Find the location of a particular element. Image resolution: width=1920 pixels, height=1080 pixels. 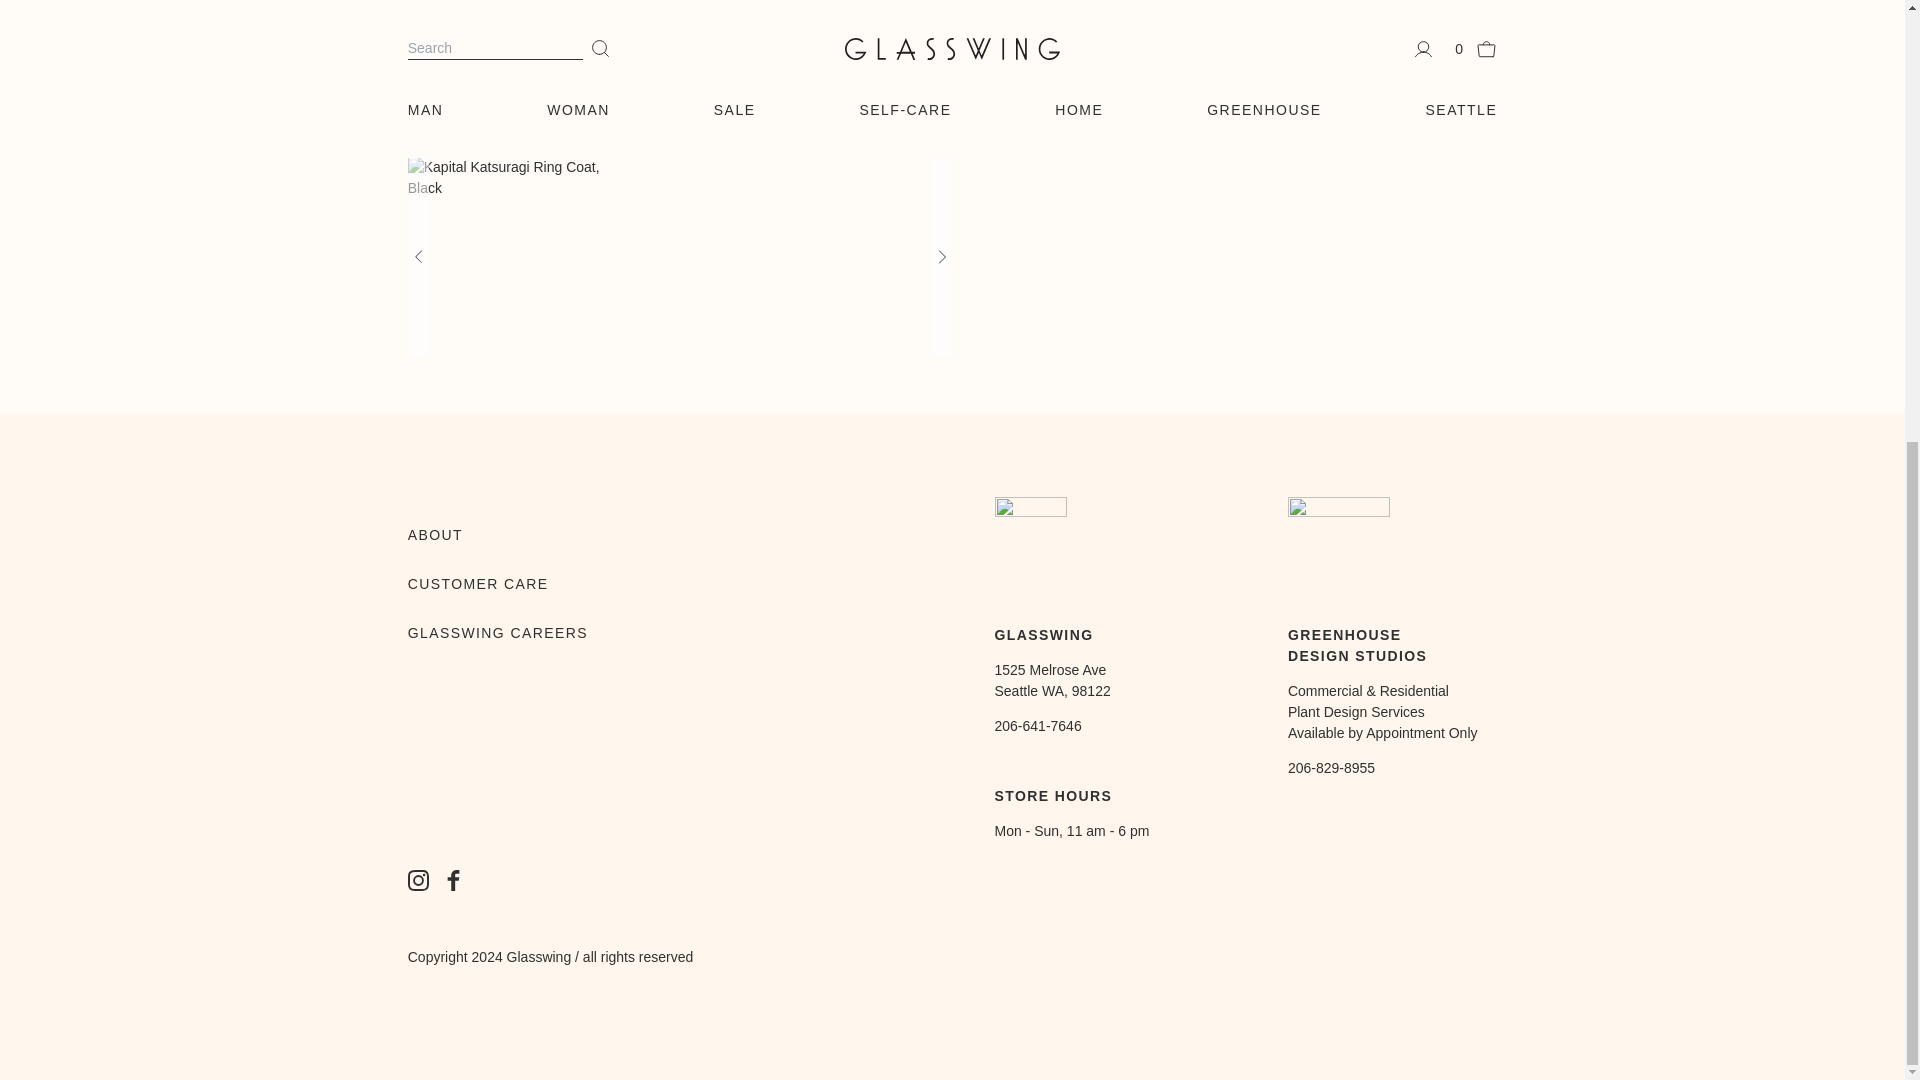

tel:206-641-7646 is located at coordinates (1037, 726).